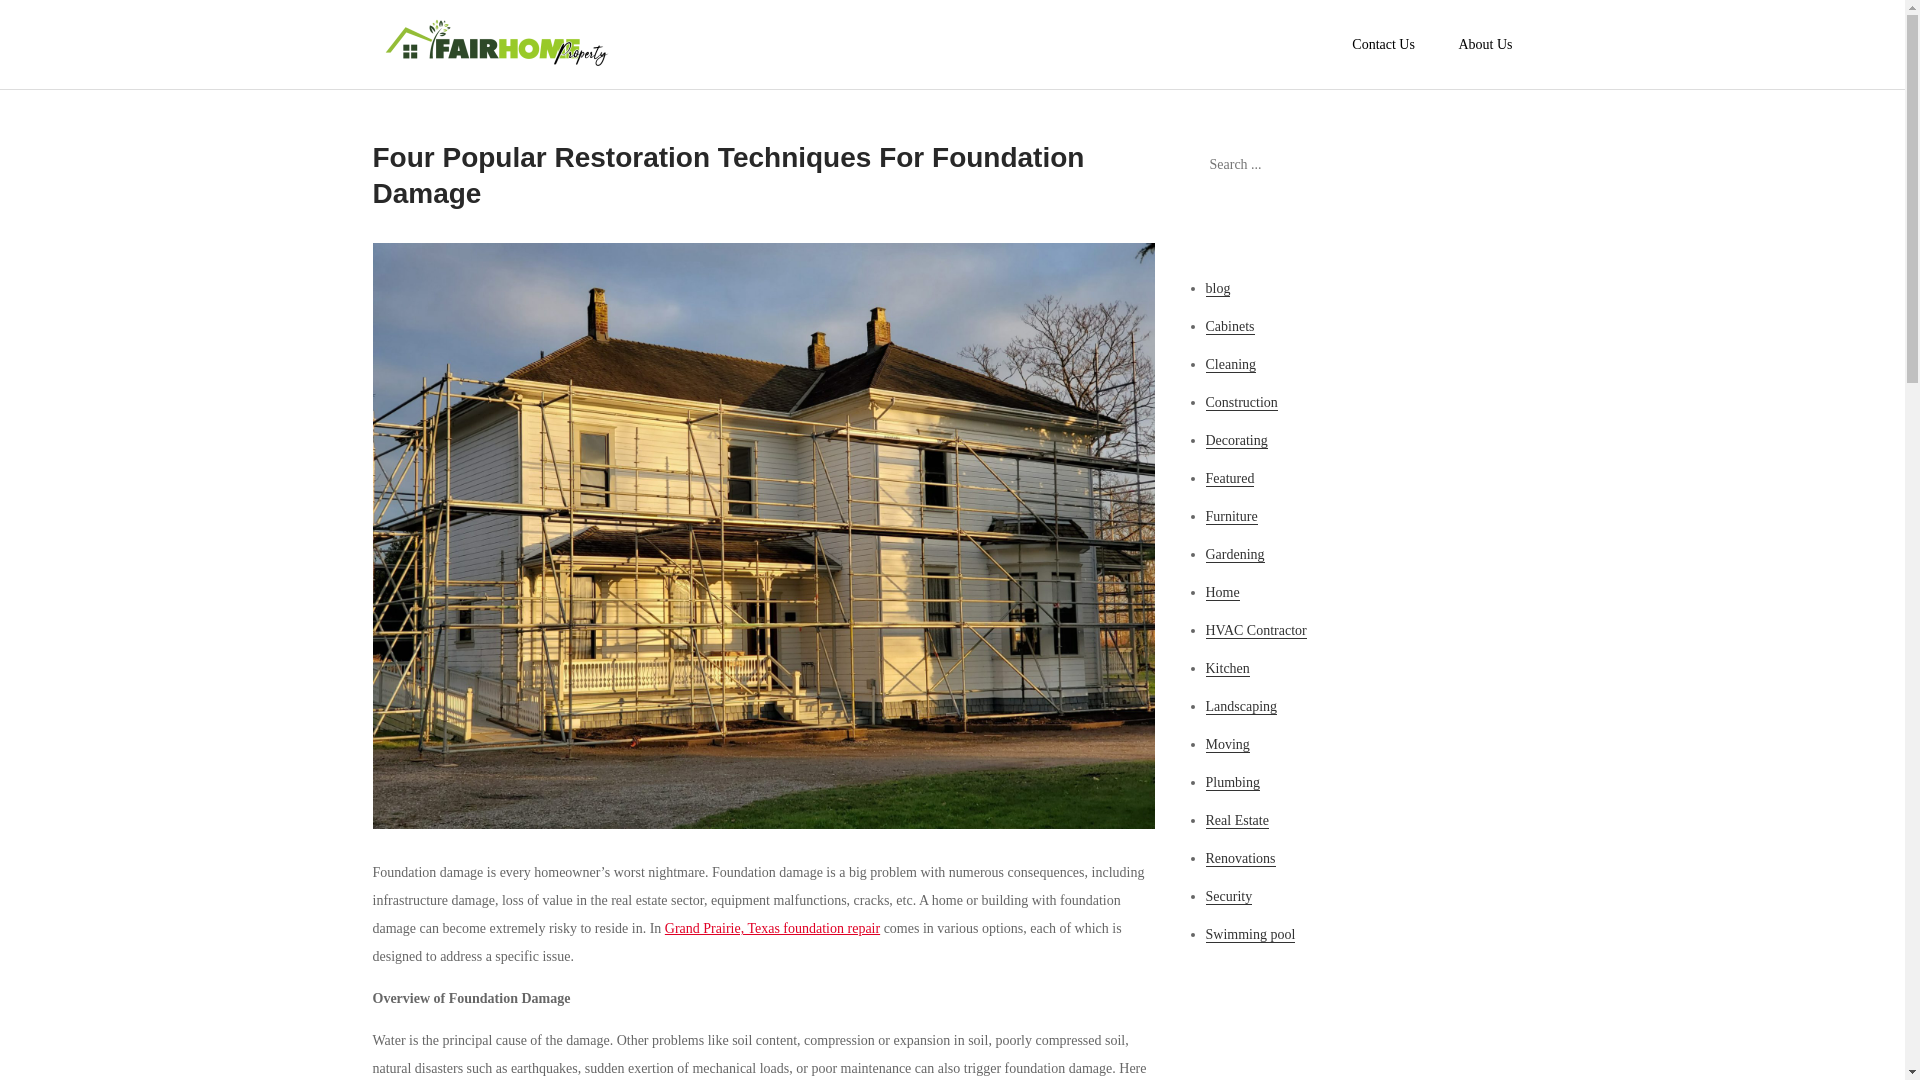  Describe the element at coordinates (1231, 364) in the screenshot. I see `Cleaning` at that location.